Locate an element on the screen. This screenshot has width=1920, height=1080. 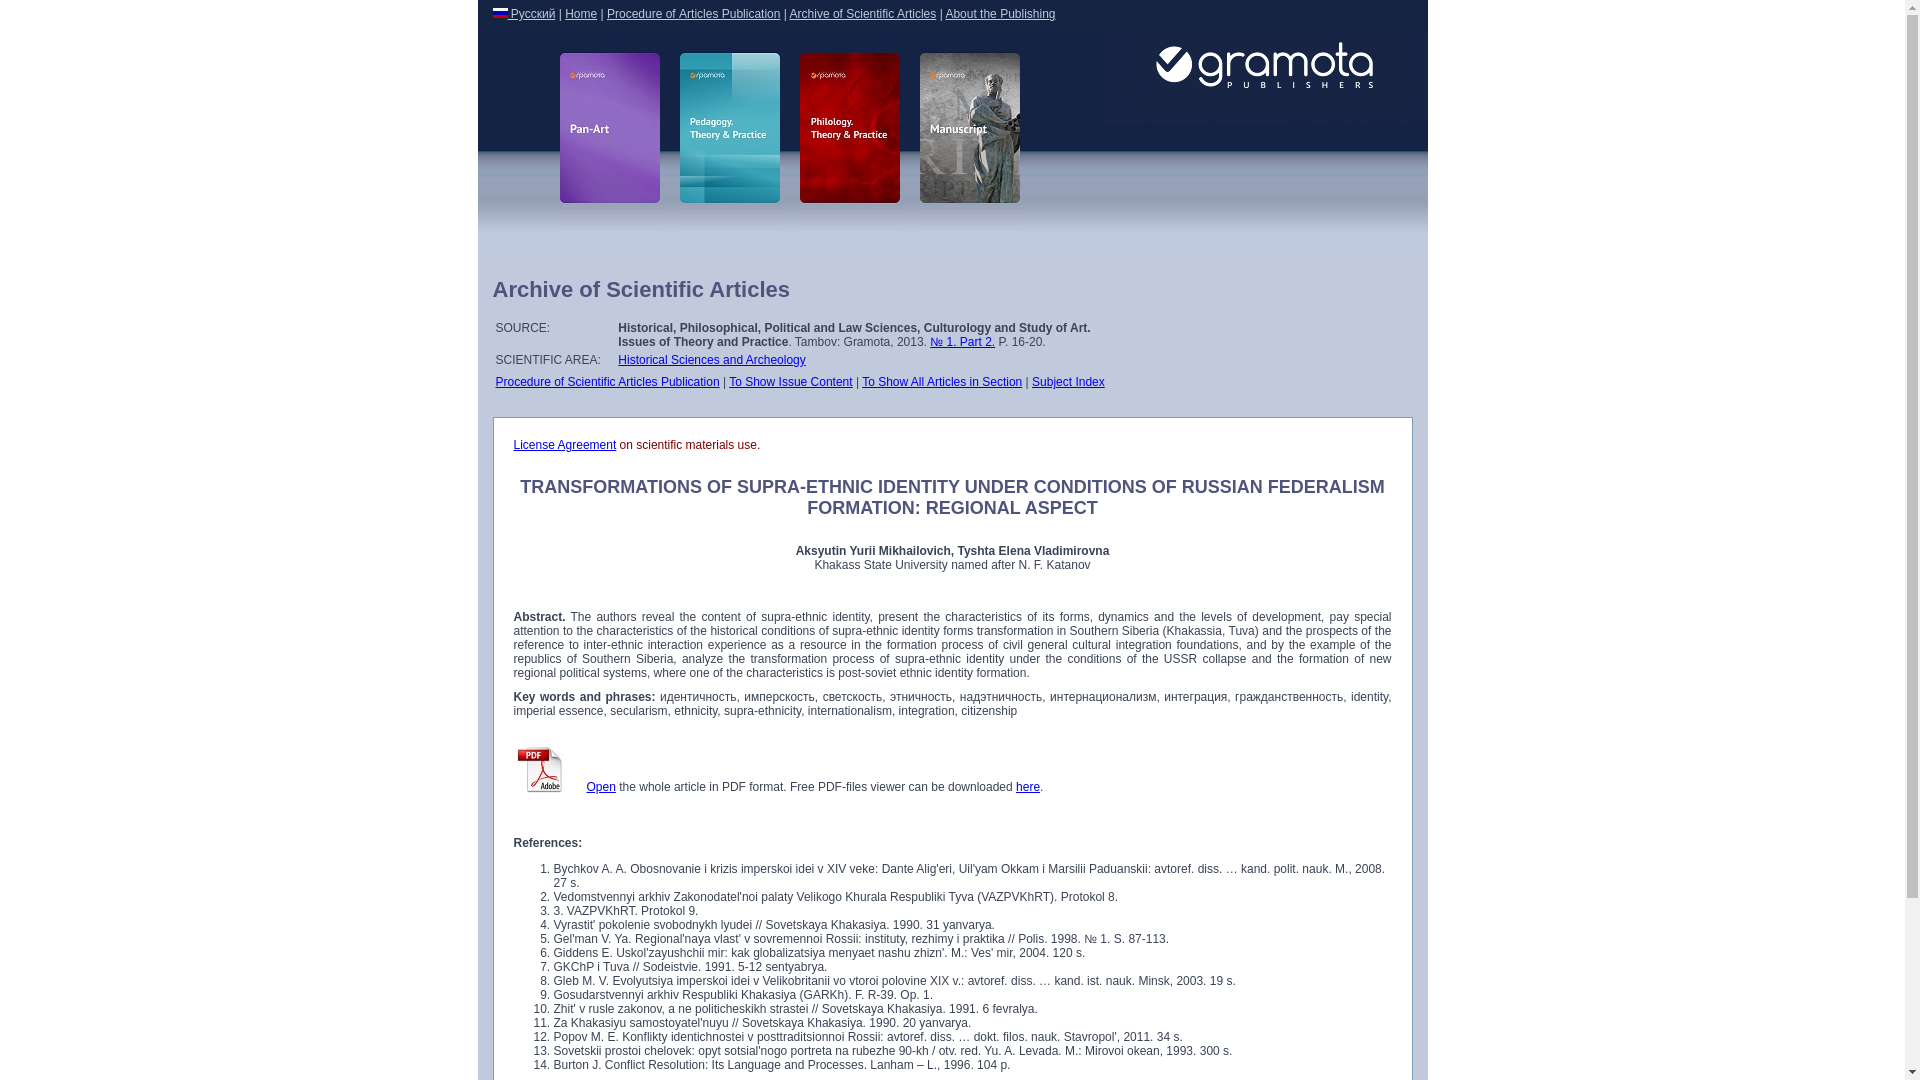
Home is located at coordinates (580, 13).